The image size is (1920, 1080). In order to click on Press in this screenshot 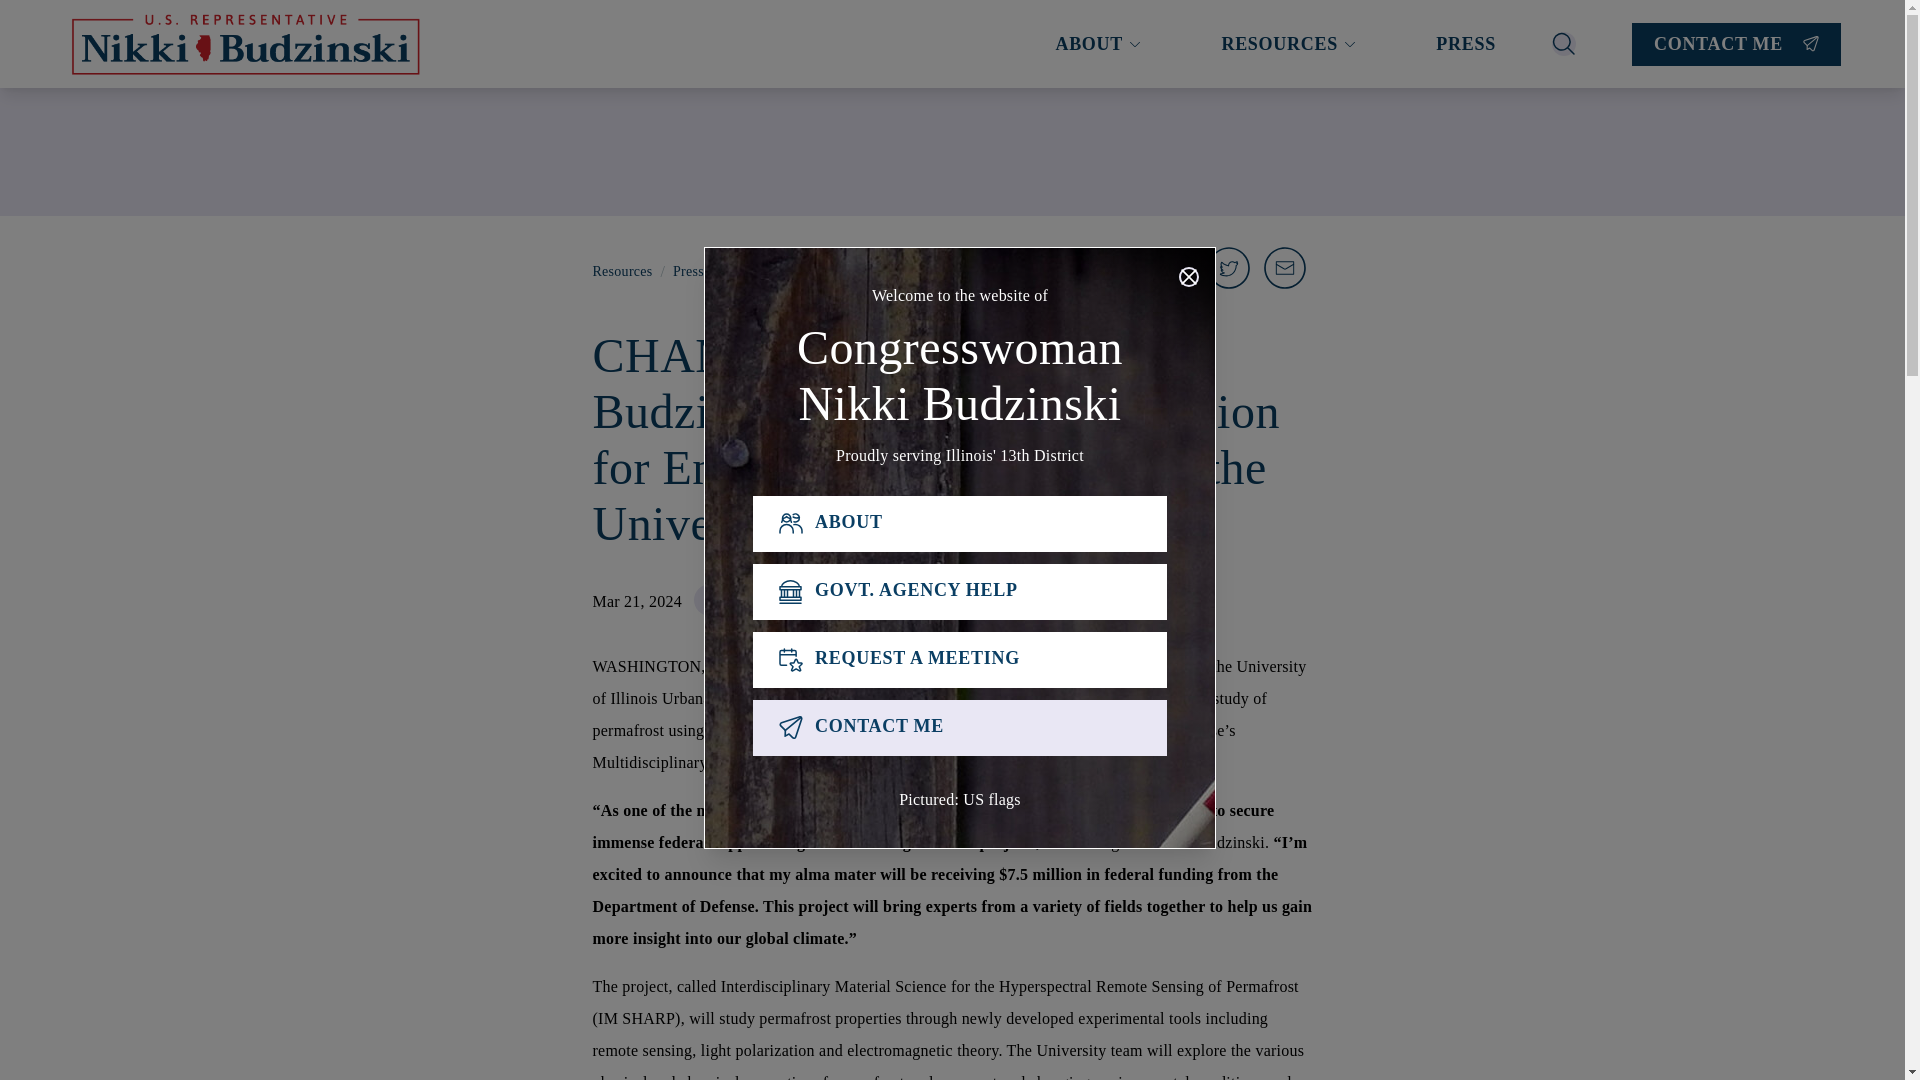, I will do `click(1002, 601)`.